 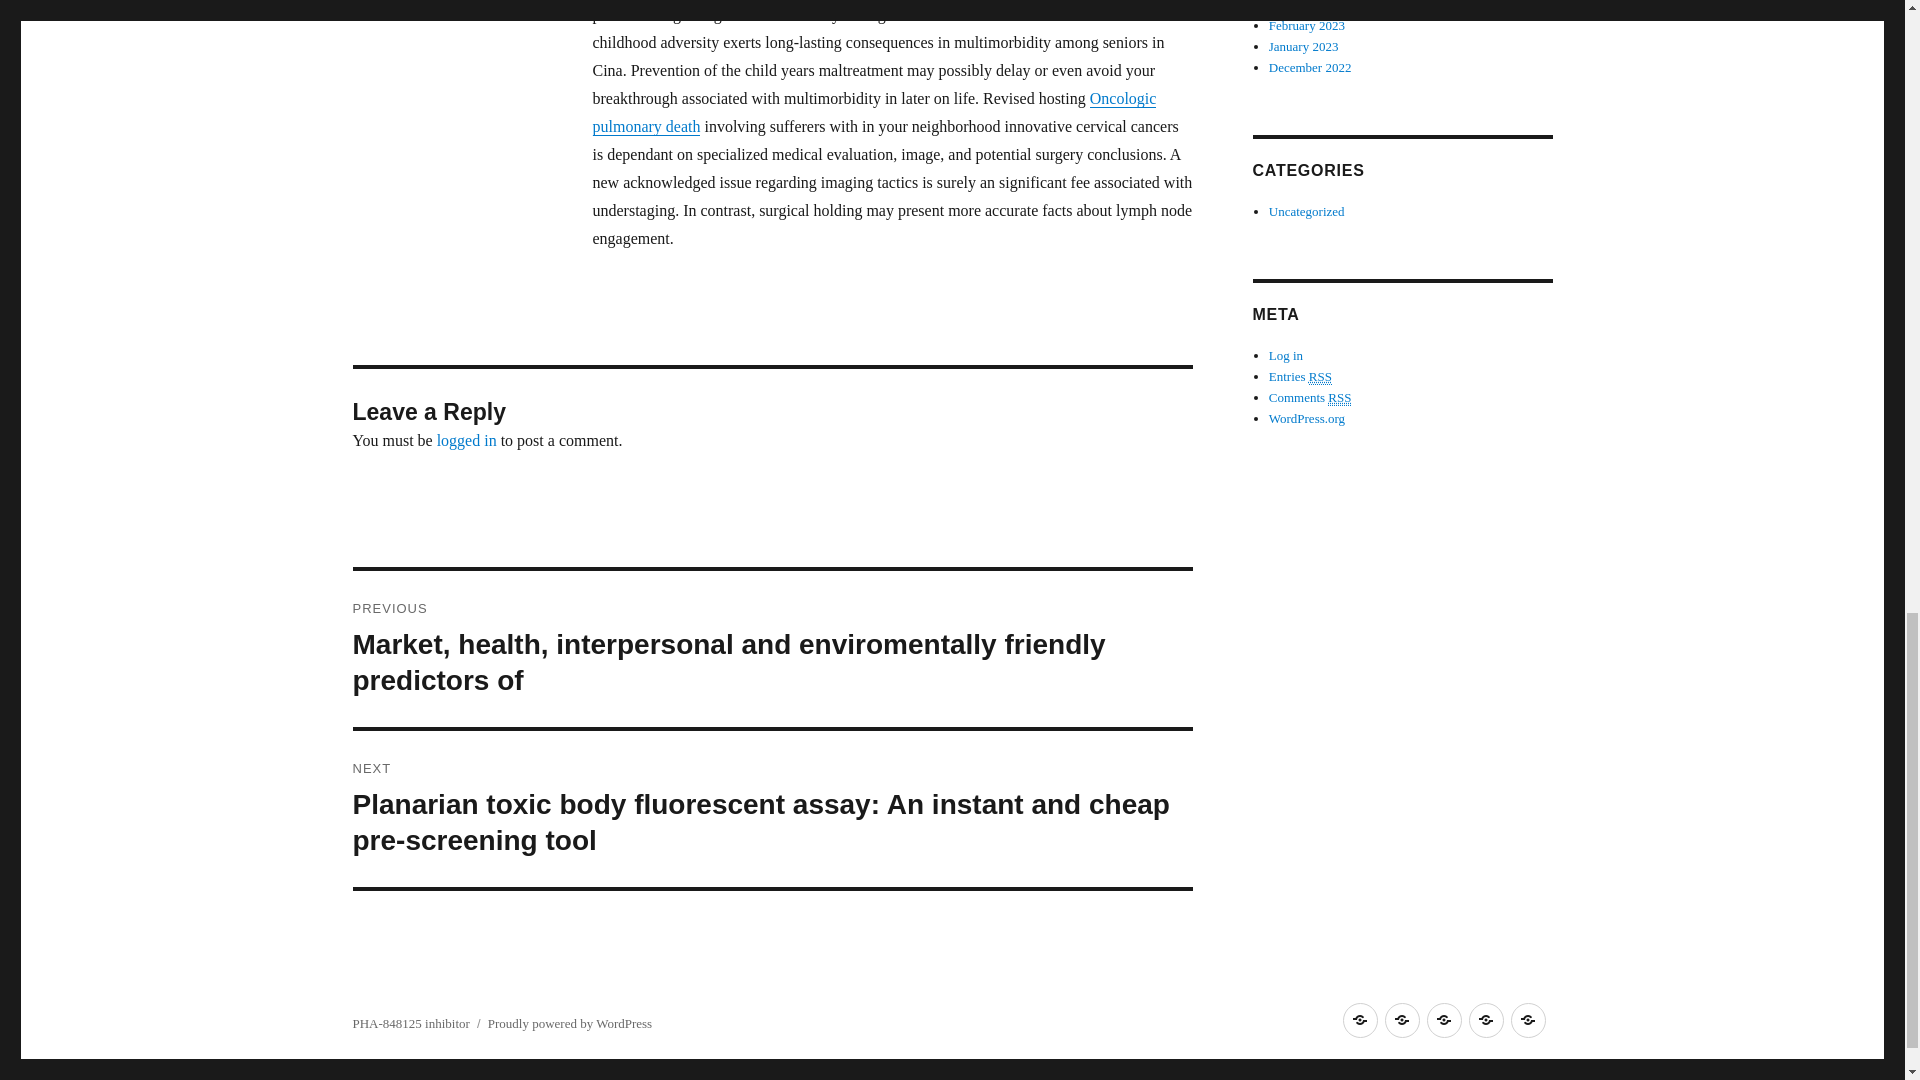 I want to click on logged in, so click(x=467, y=440).